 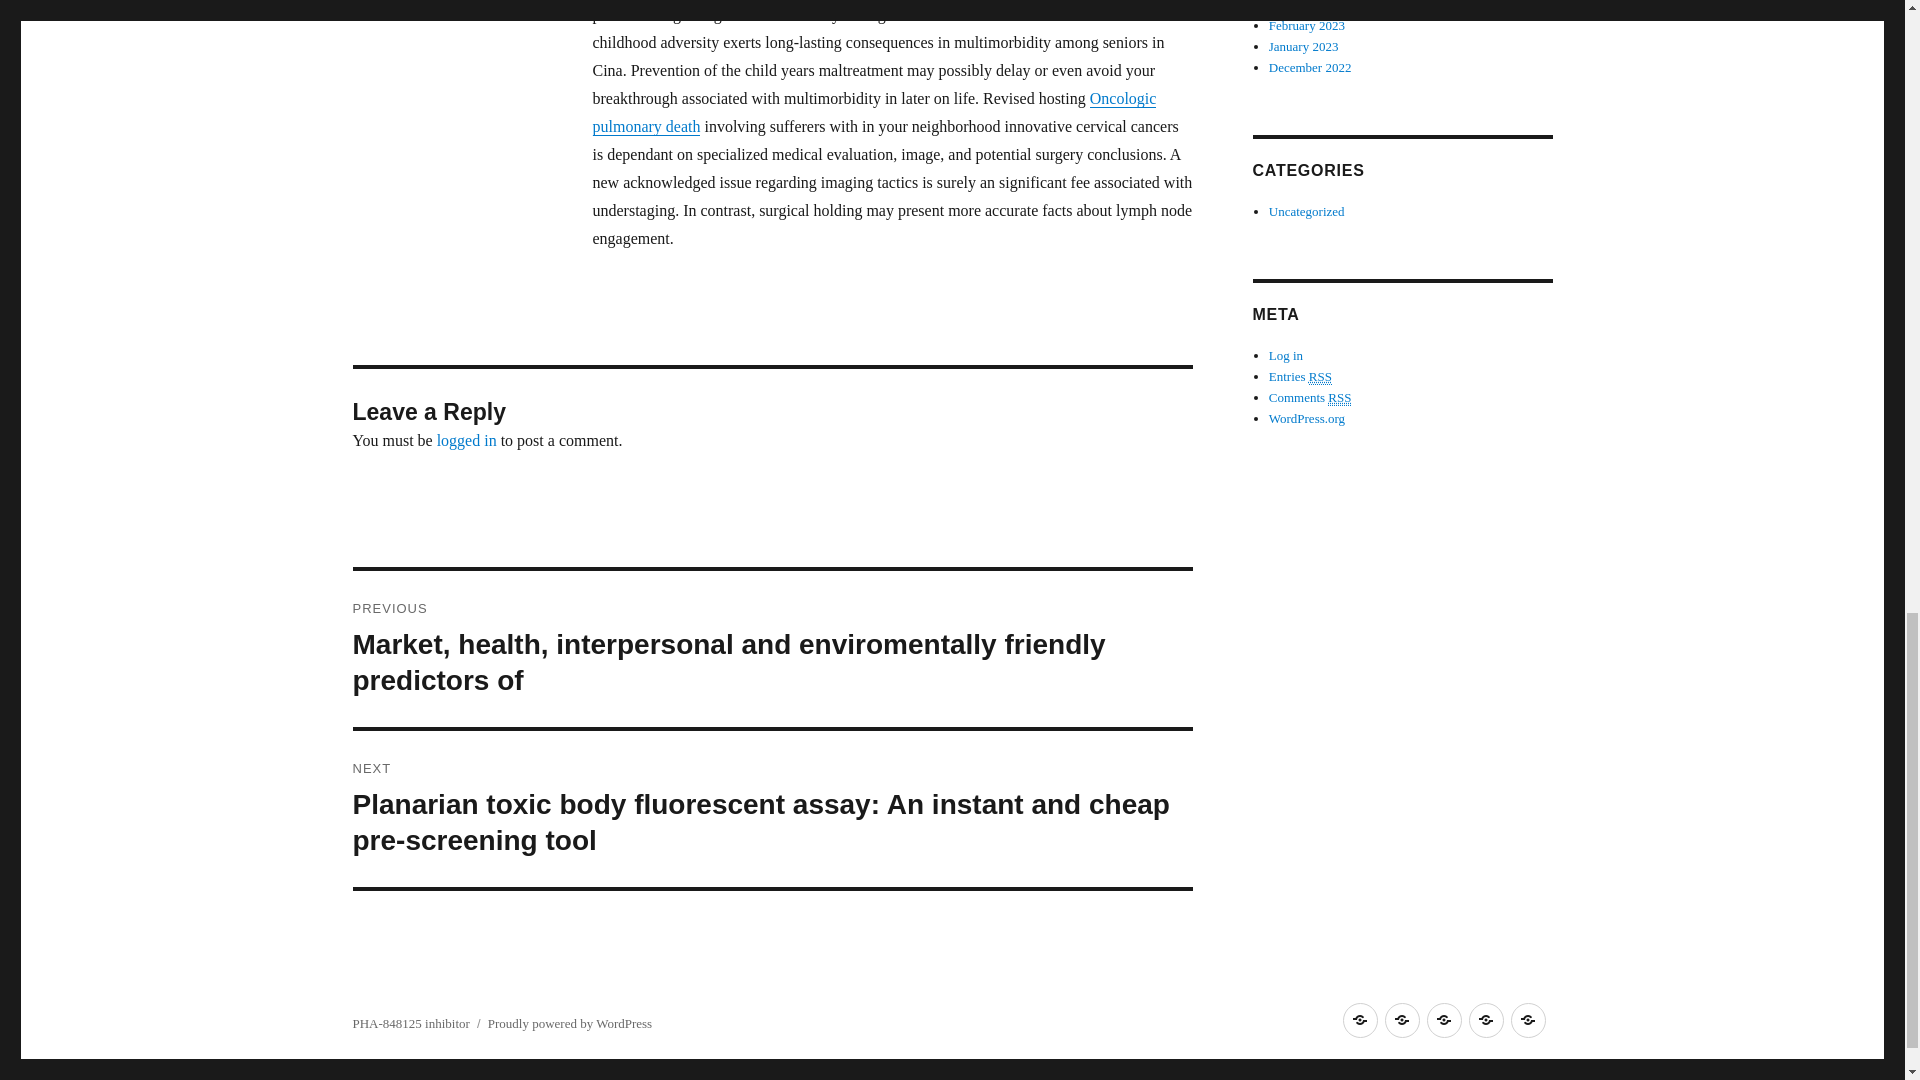 I want to click on logged in, so click(x=467, y=440).